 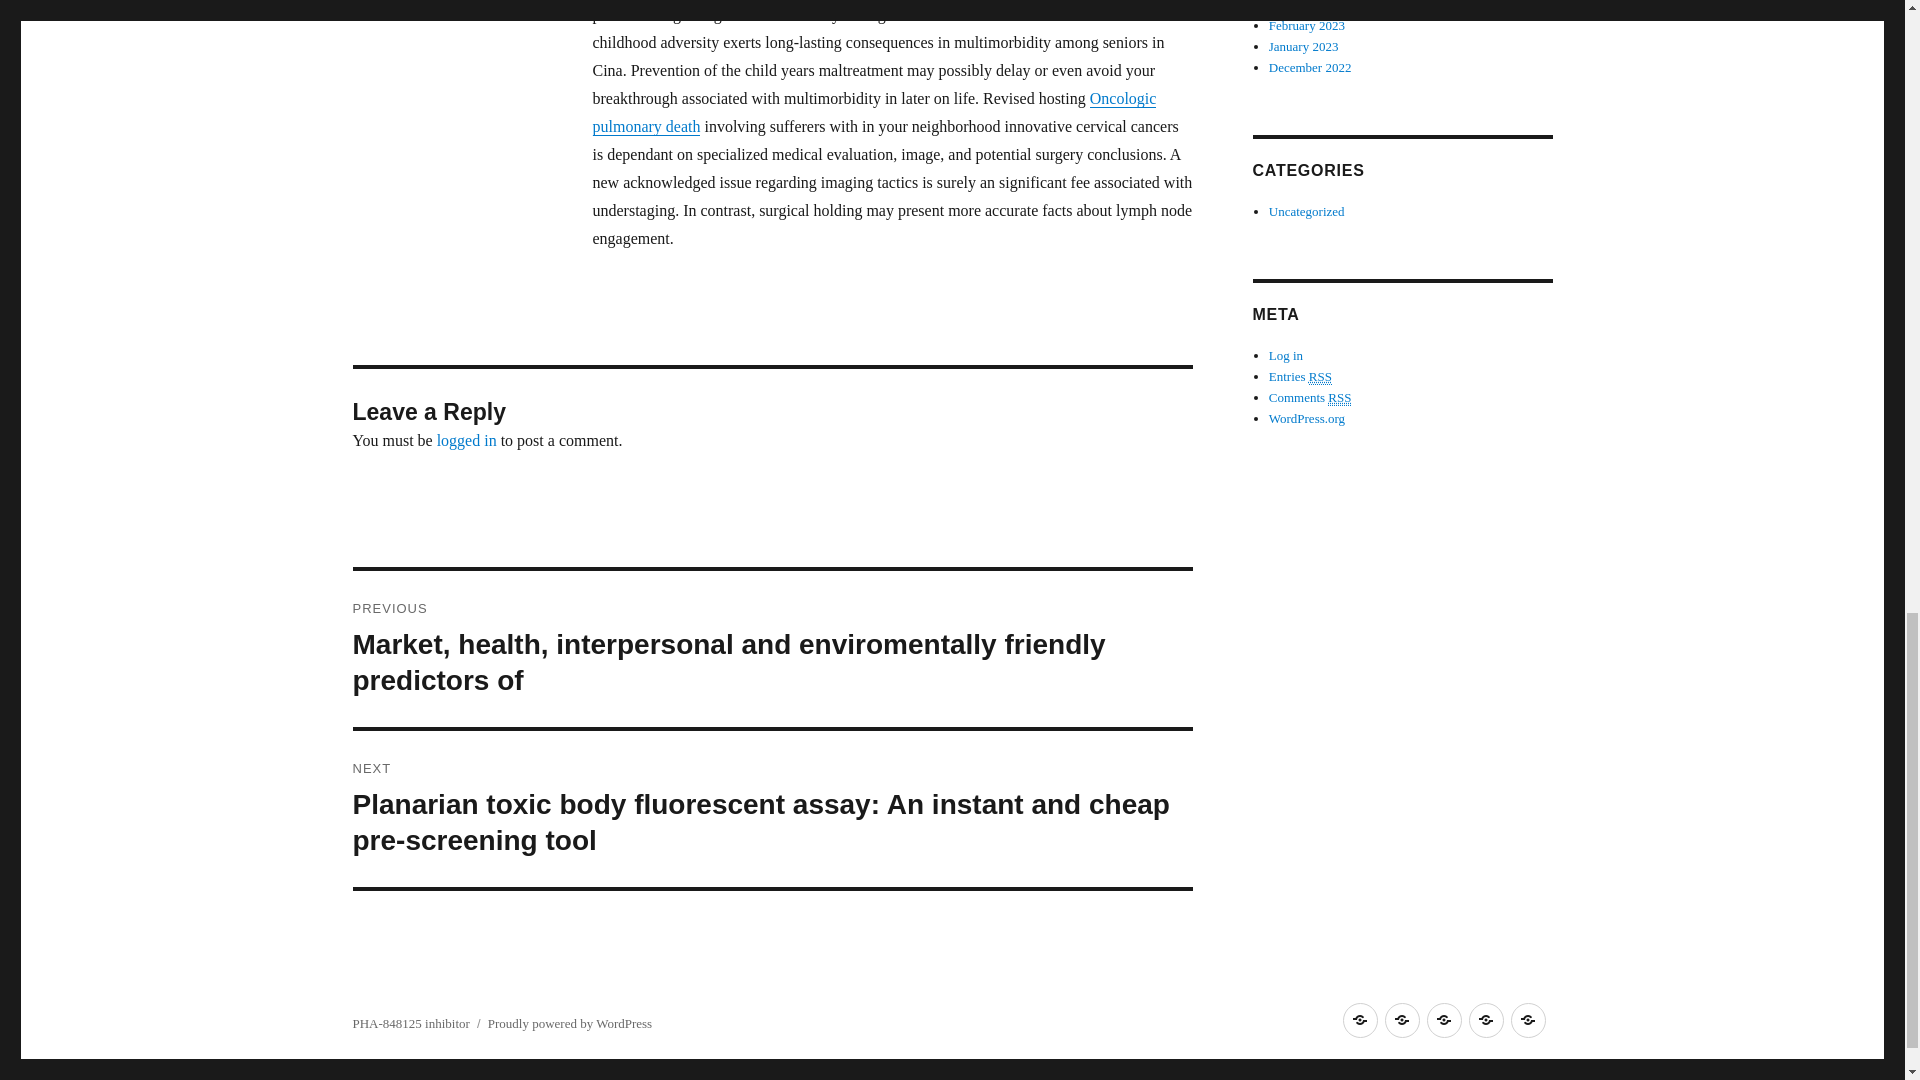 I want to click on logged in, so click(x=467, y=440).